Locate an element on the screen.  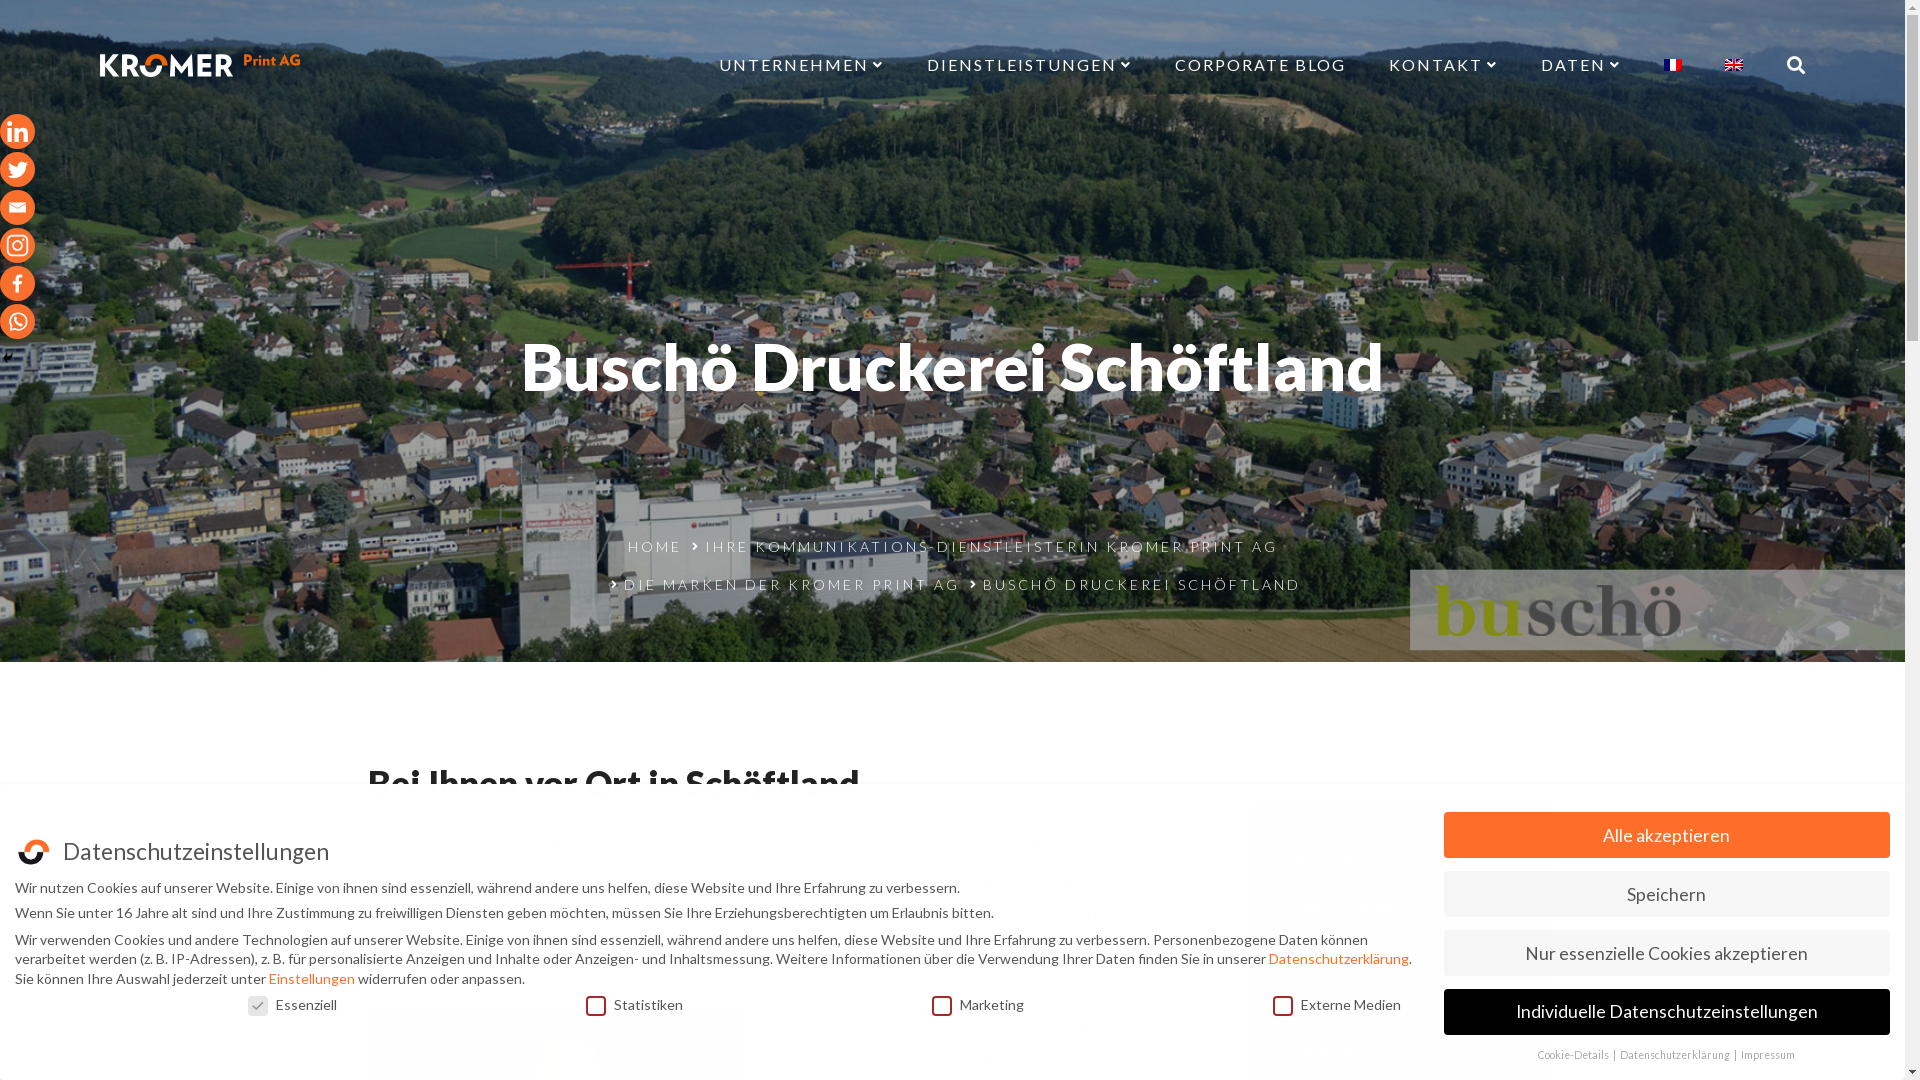
IHRE KOMMUNIKATIONS-DIENSTLEISTERIN KROMER PRINT AG is located at coordinates (990, 546).